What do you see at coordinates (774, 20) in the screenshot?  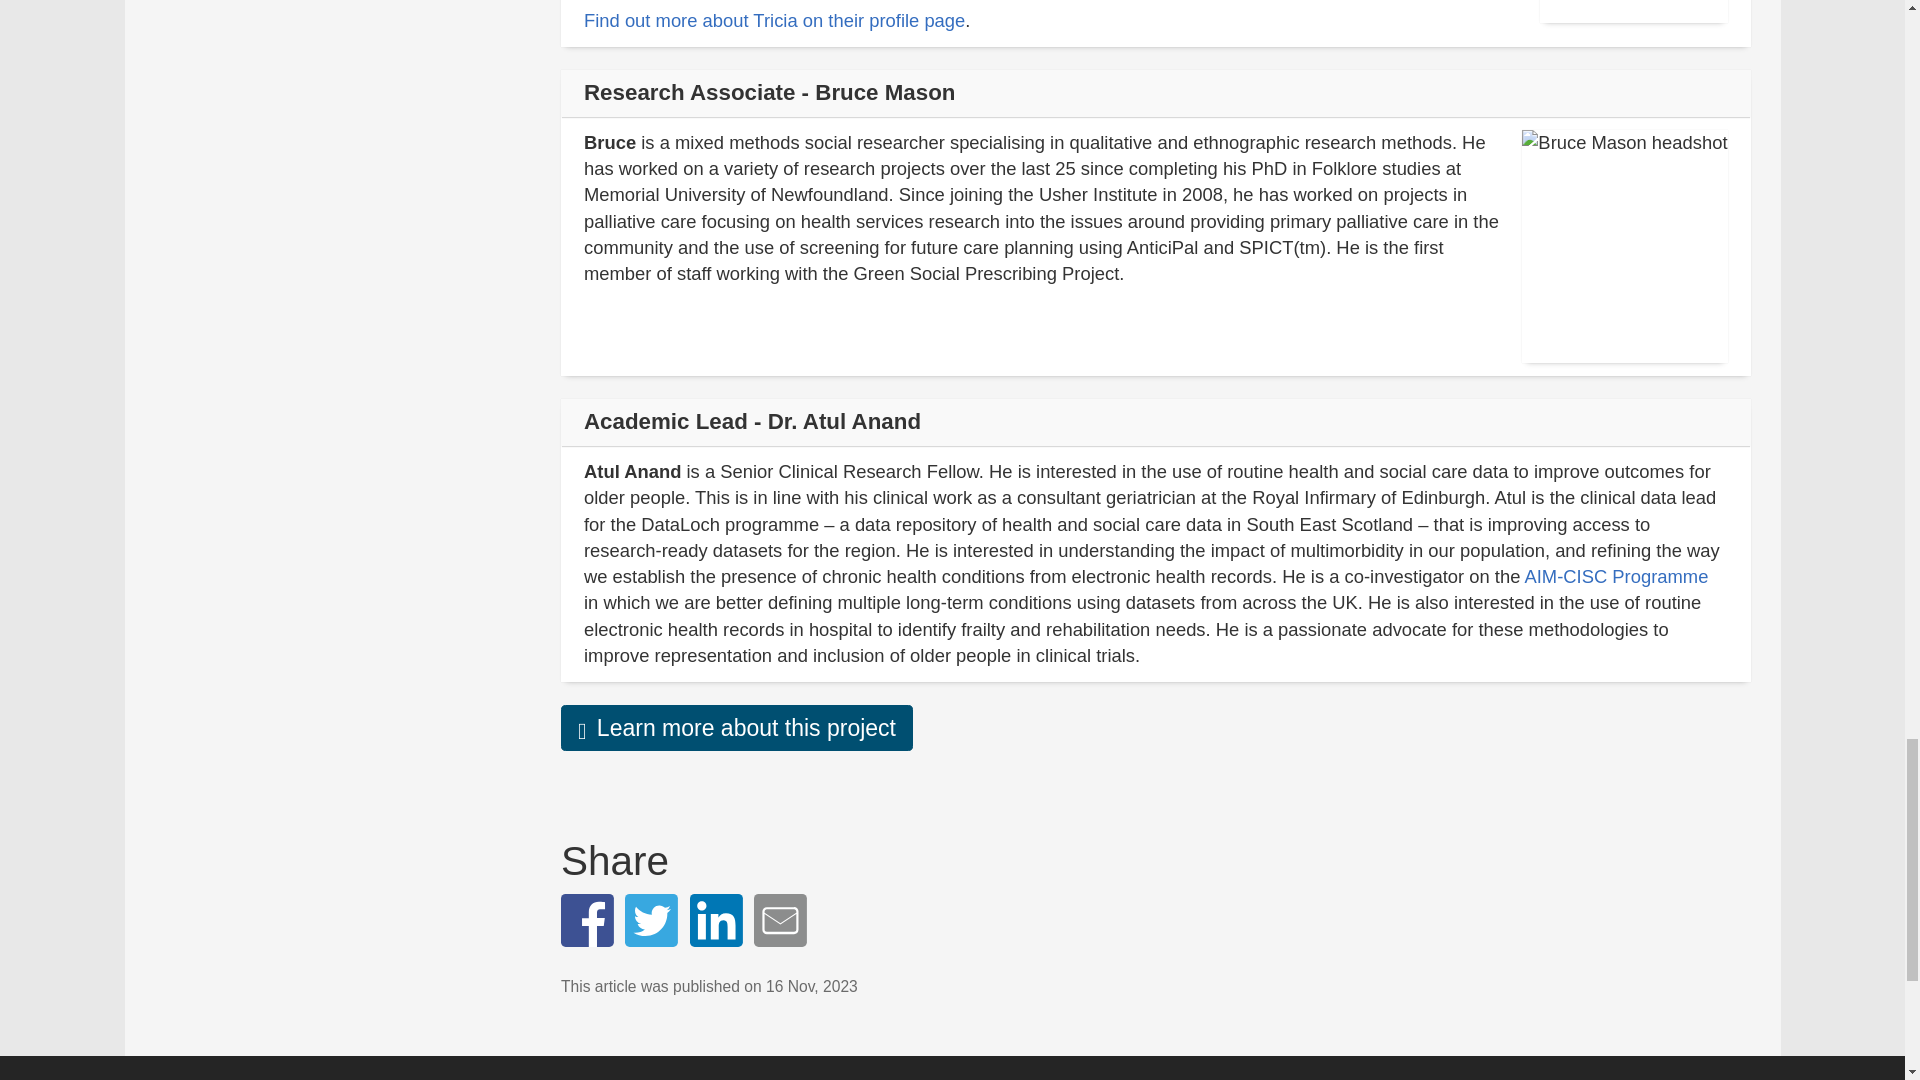 I see `Find out more about Tricia on their profile page` at bounding box center [774, 20].